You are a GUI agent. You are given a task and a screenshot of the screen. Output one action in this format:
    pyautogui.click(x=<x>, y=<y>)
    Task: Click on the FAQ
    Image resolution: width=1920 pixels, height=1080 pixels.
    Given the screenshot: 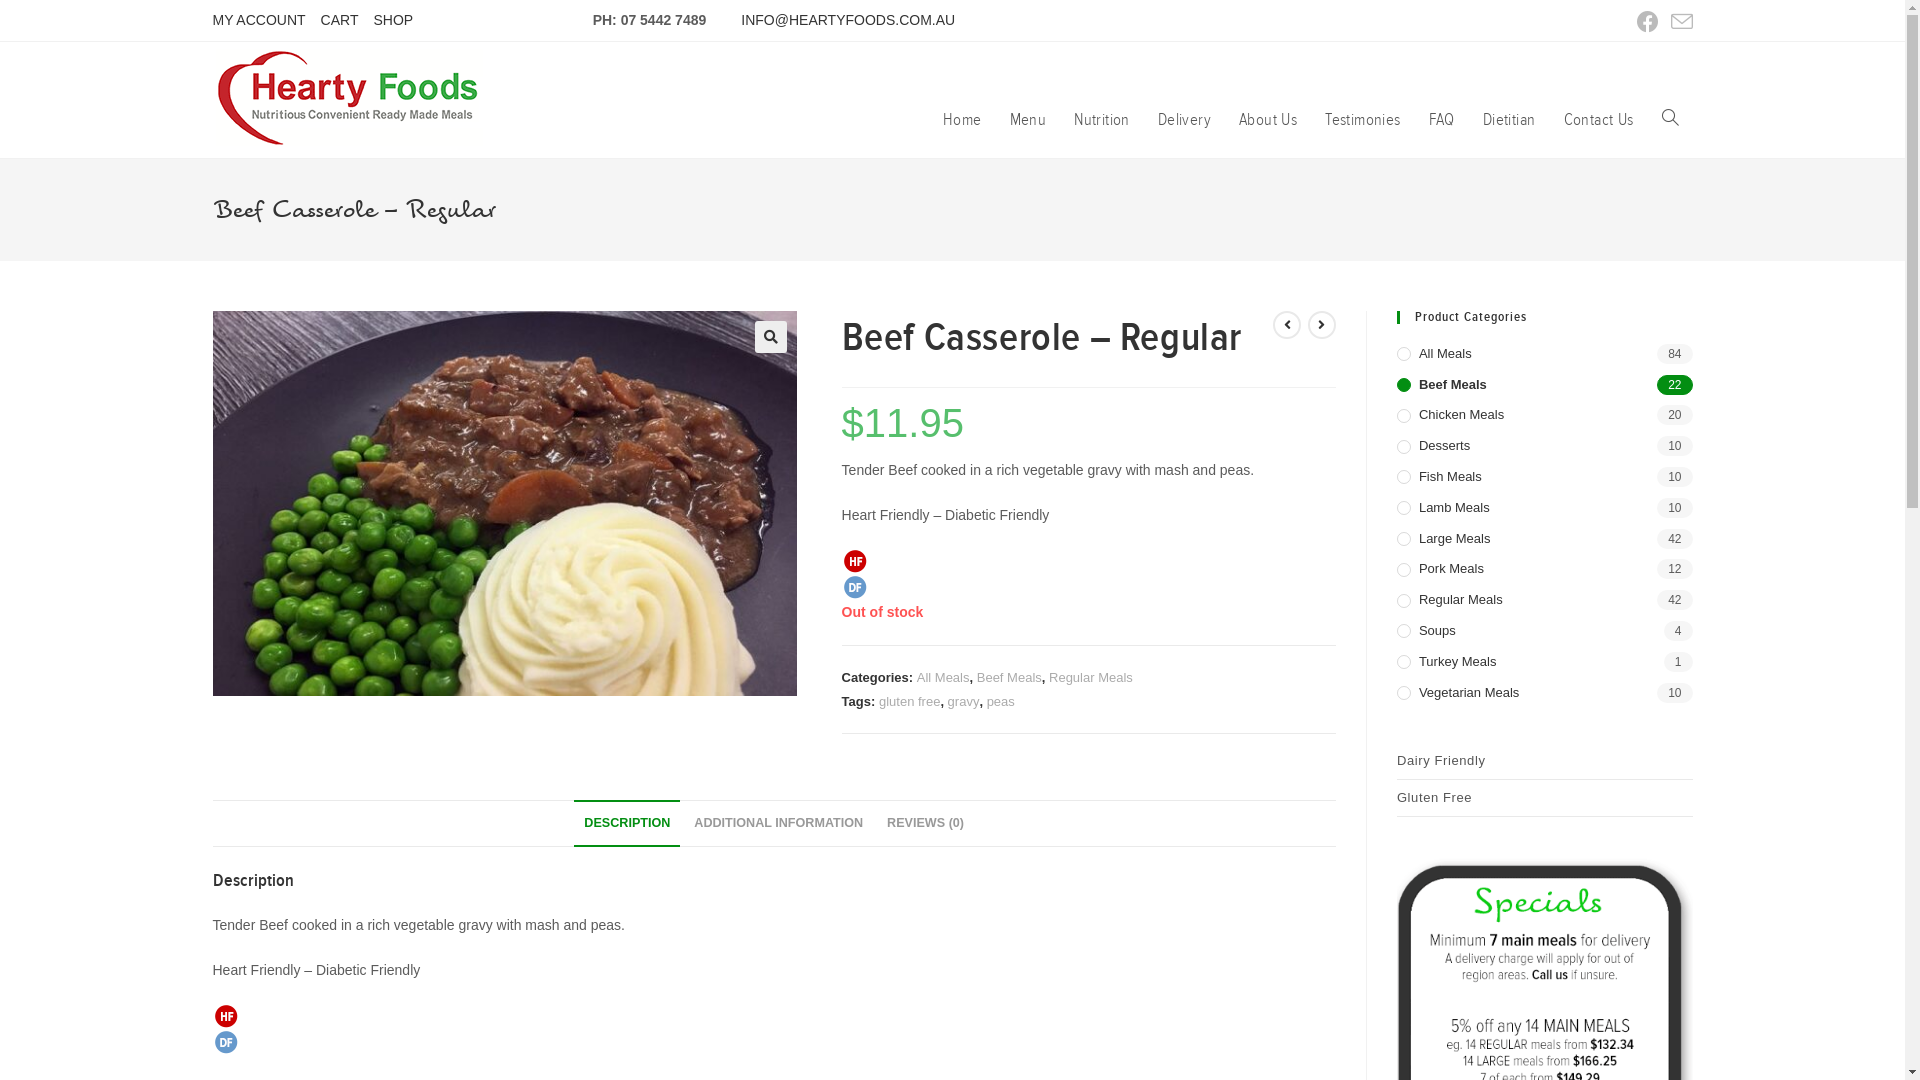 What is the action you would take?
    pyautogui.click(x=1442, y=120)
    